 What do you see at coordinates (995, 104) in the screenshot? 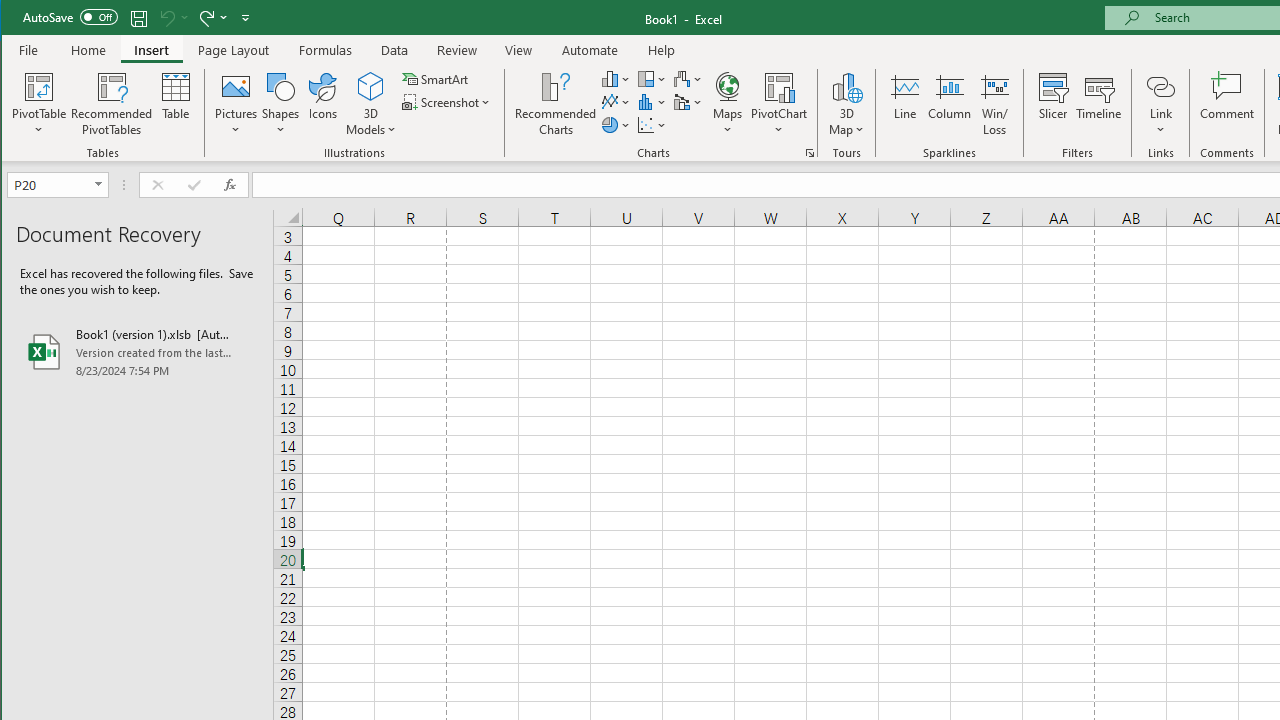
I see `Win/Loss` at bounding box center [995, 104].